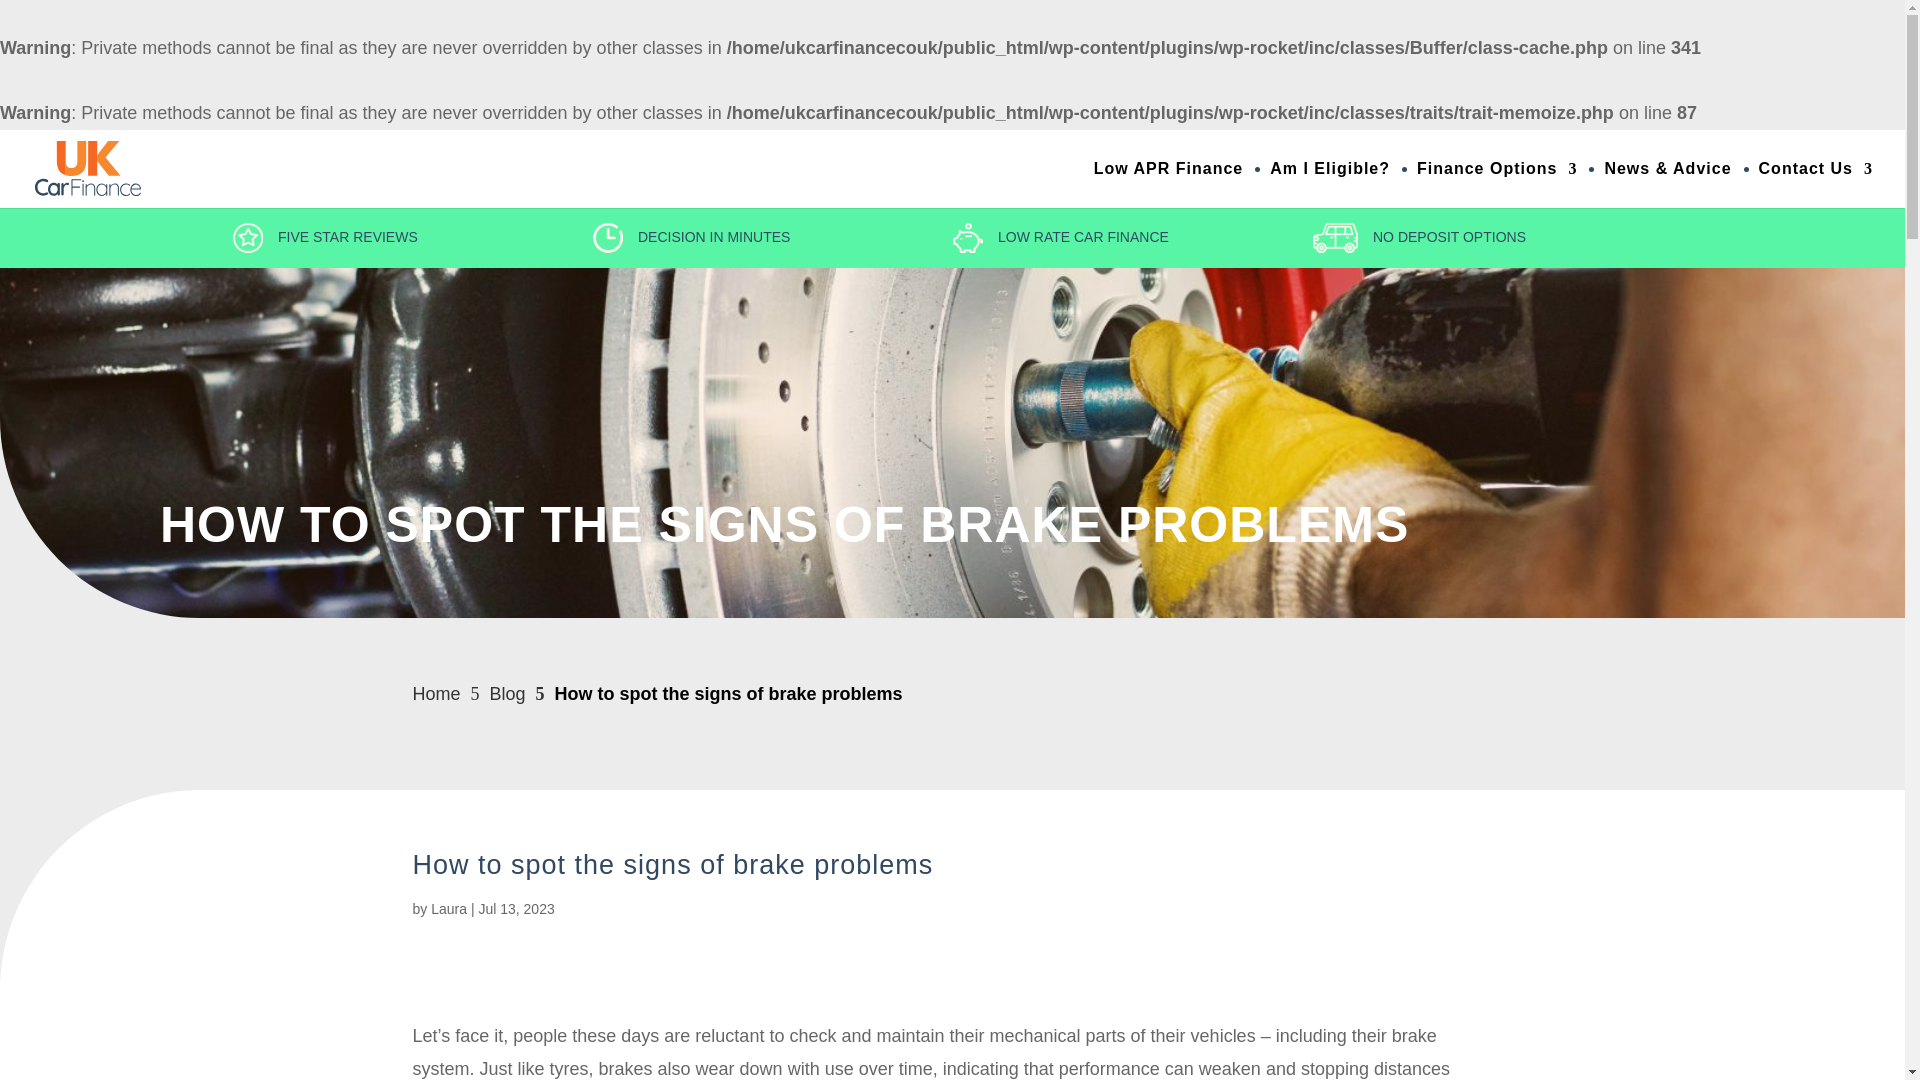 The image size is (1920, 1080). What do you see at coordinates (1496, 185) in the screenshot?
I see `Finance Options` at bounding box center [1496, 185].